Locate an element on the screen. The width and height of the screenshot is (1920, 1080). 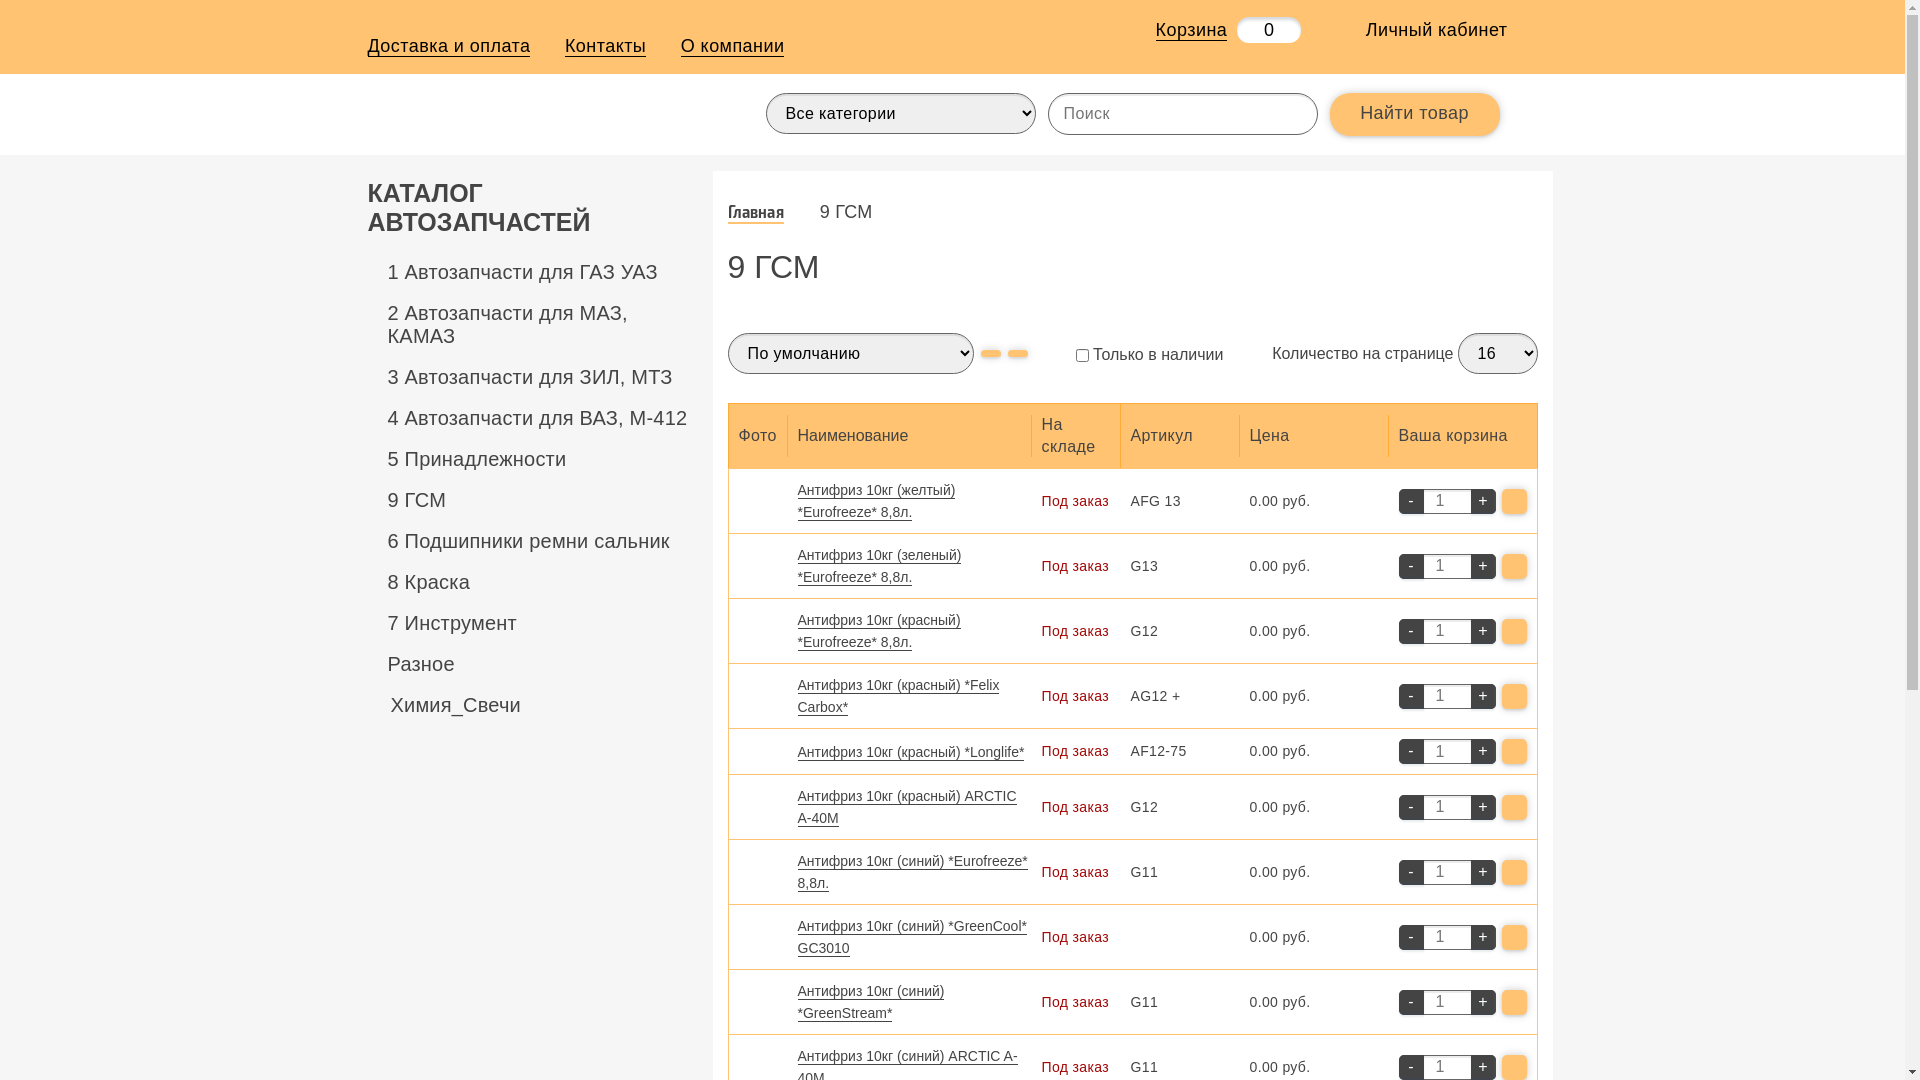
+ is located at coordinates (1482, 872).